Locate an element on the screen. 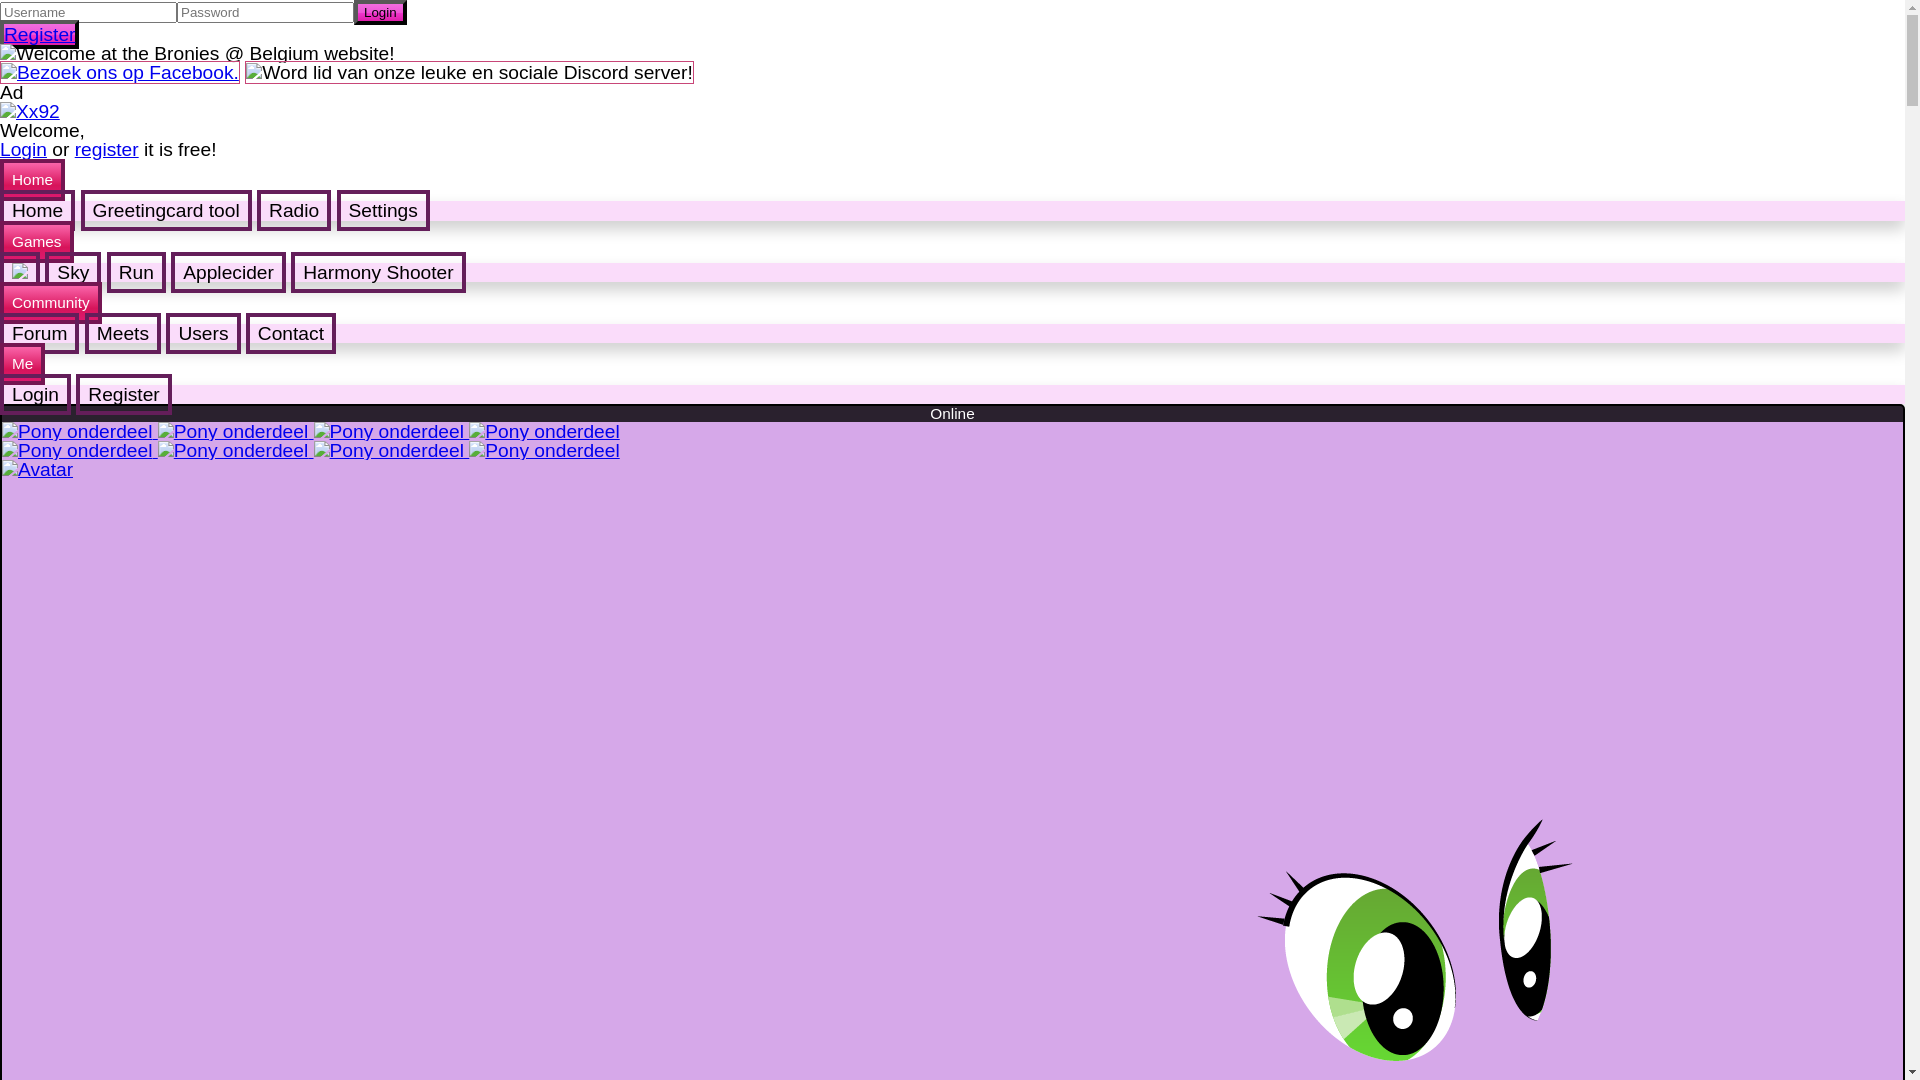 This screenshot has width=1920, height=1080. Register is located at coordinates (40, 34).